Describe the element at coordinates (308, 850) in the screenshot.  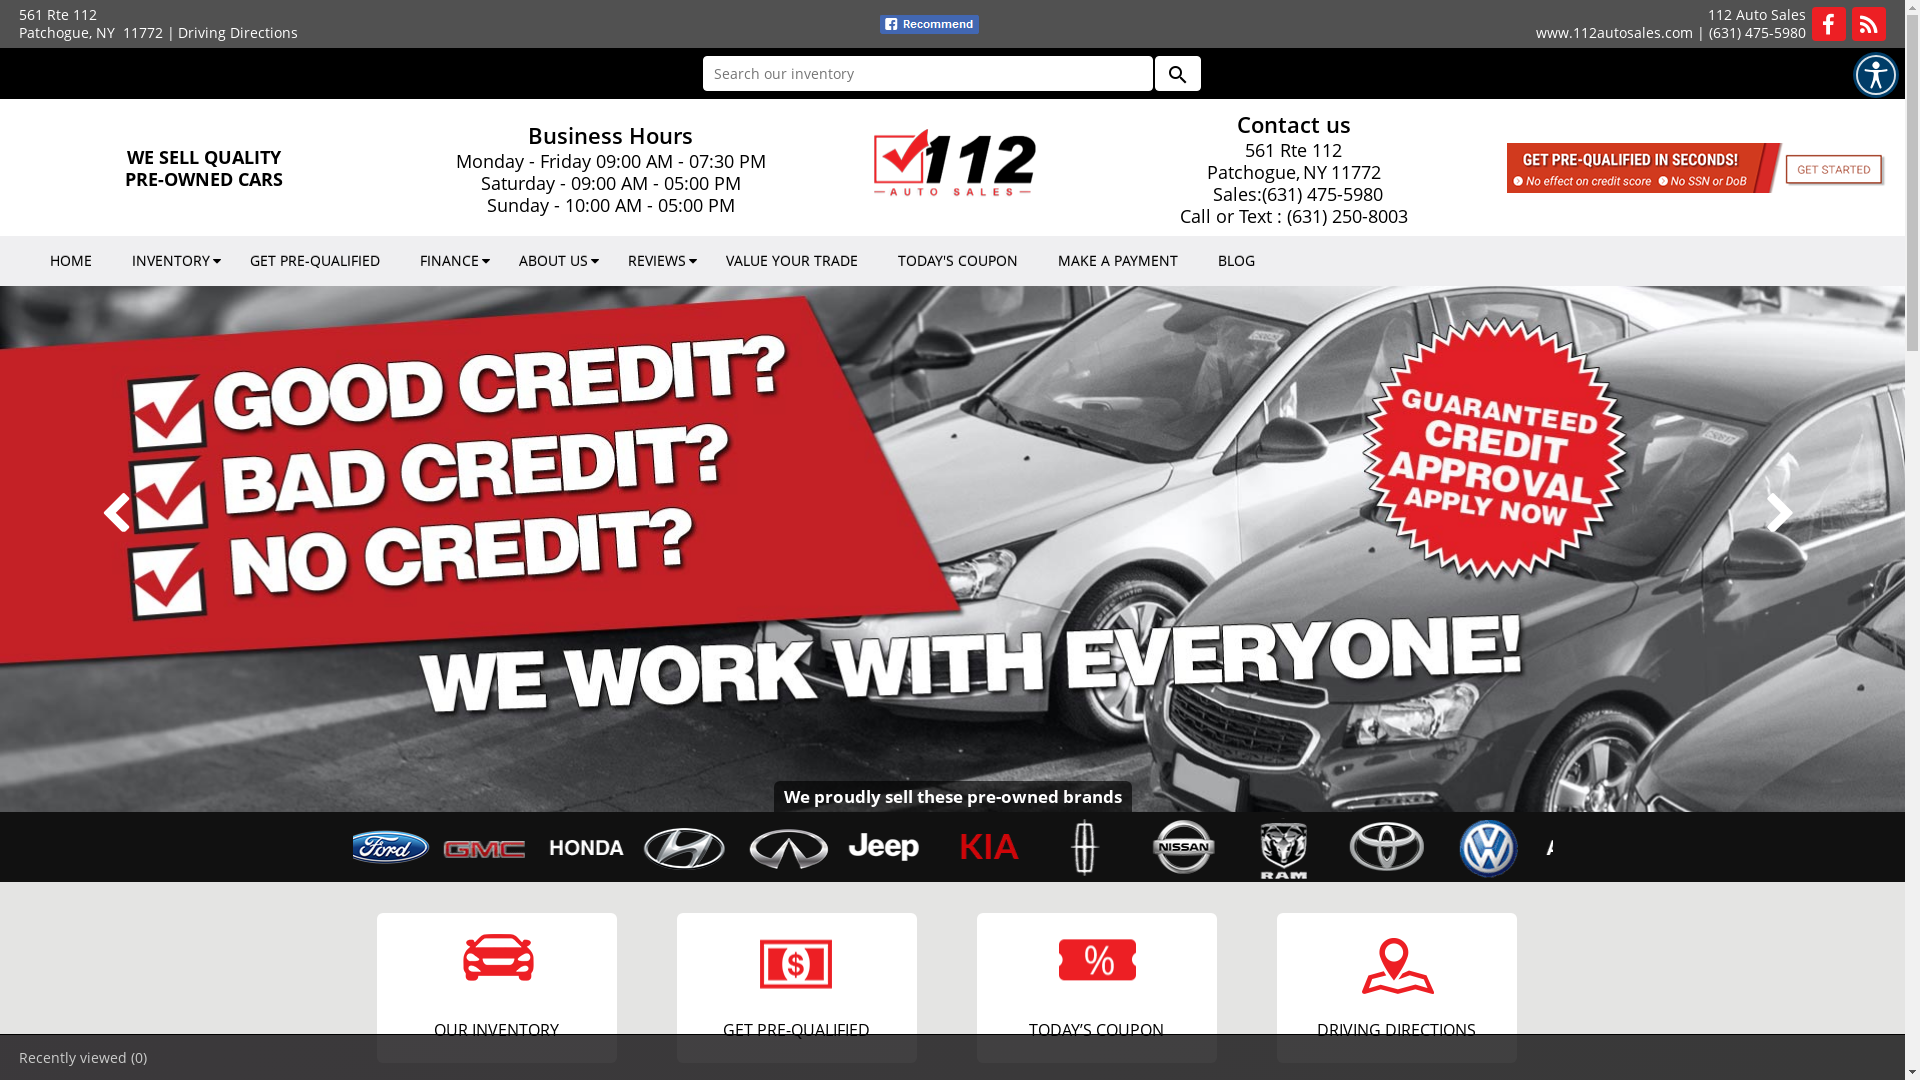
I see `Cadillac (3)` at that location.